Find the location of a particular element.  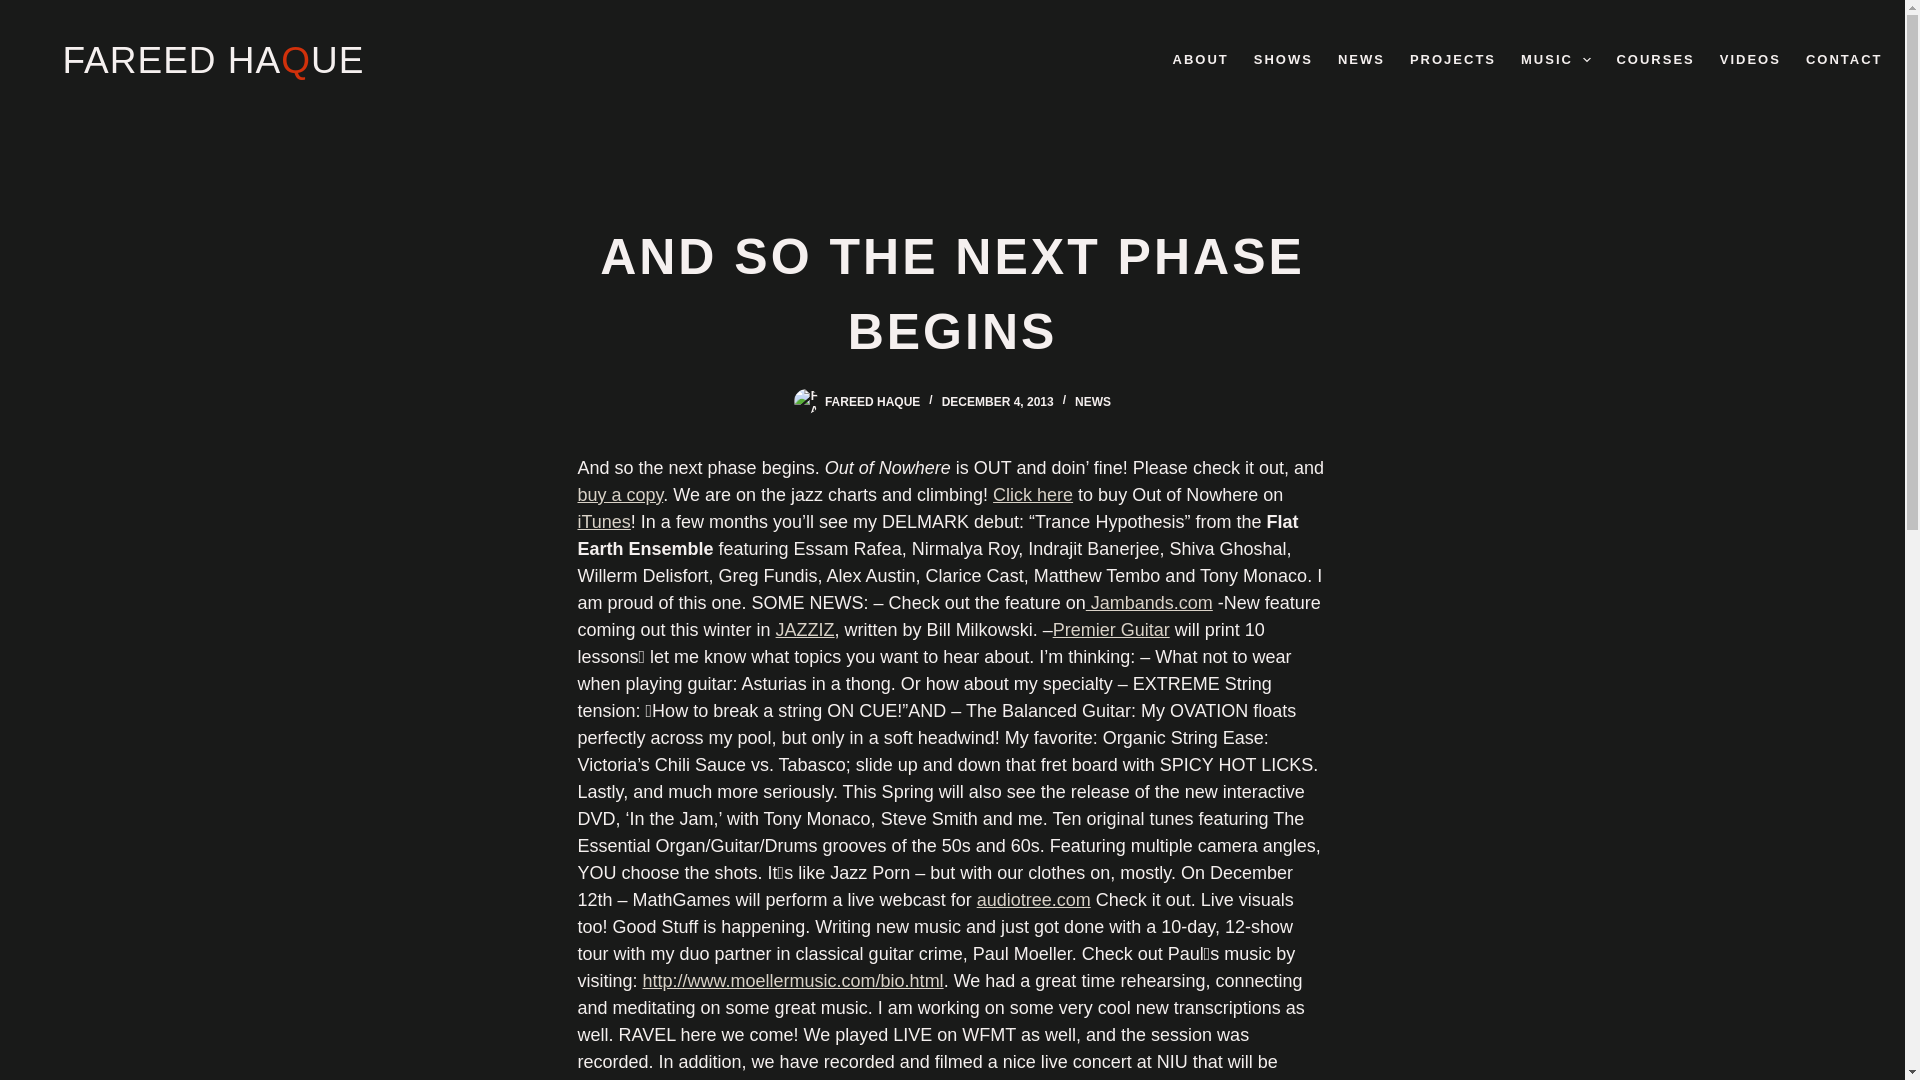

FAREED HAQUE is located at coordinates (212, 60).